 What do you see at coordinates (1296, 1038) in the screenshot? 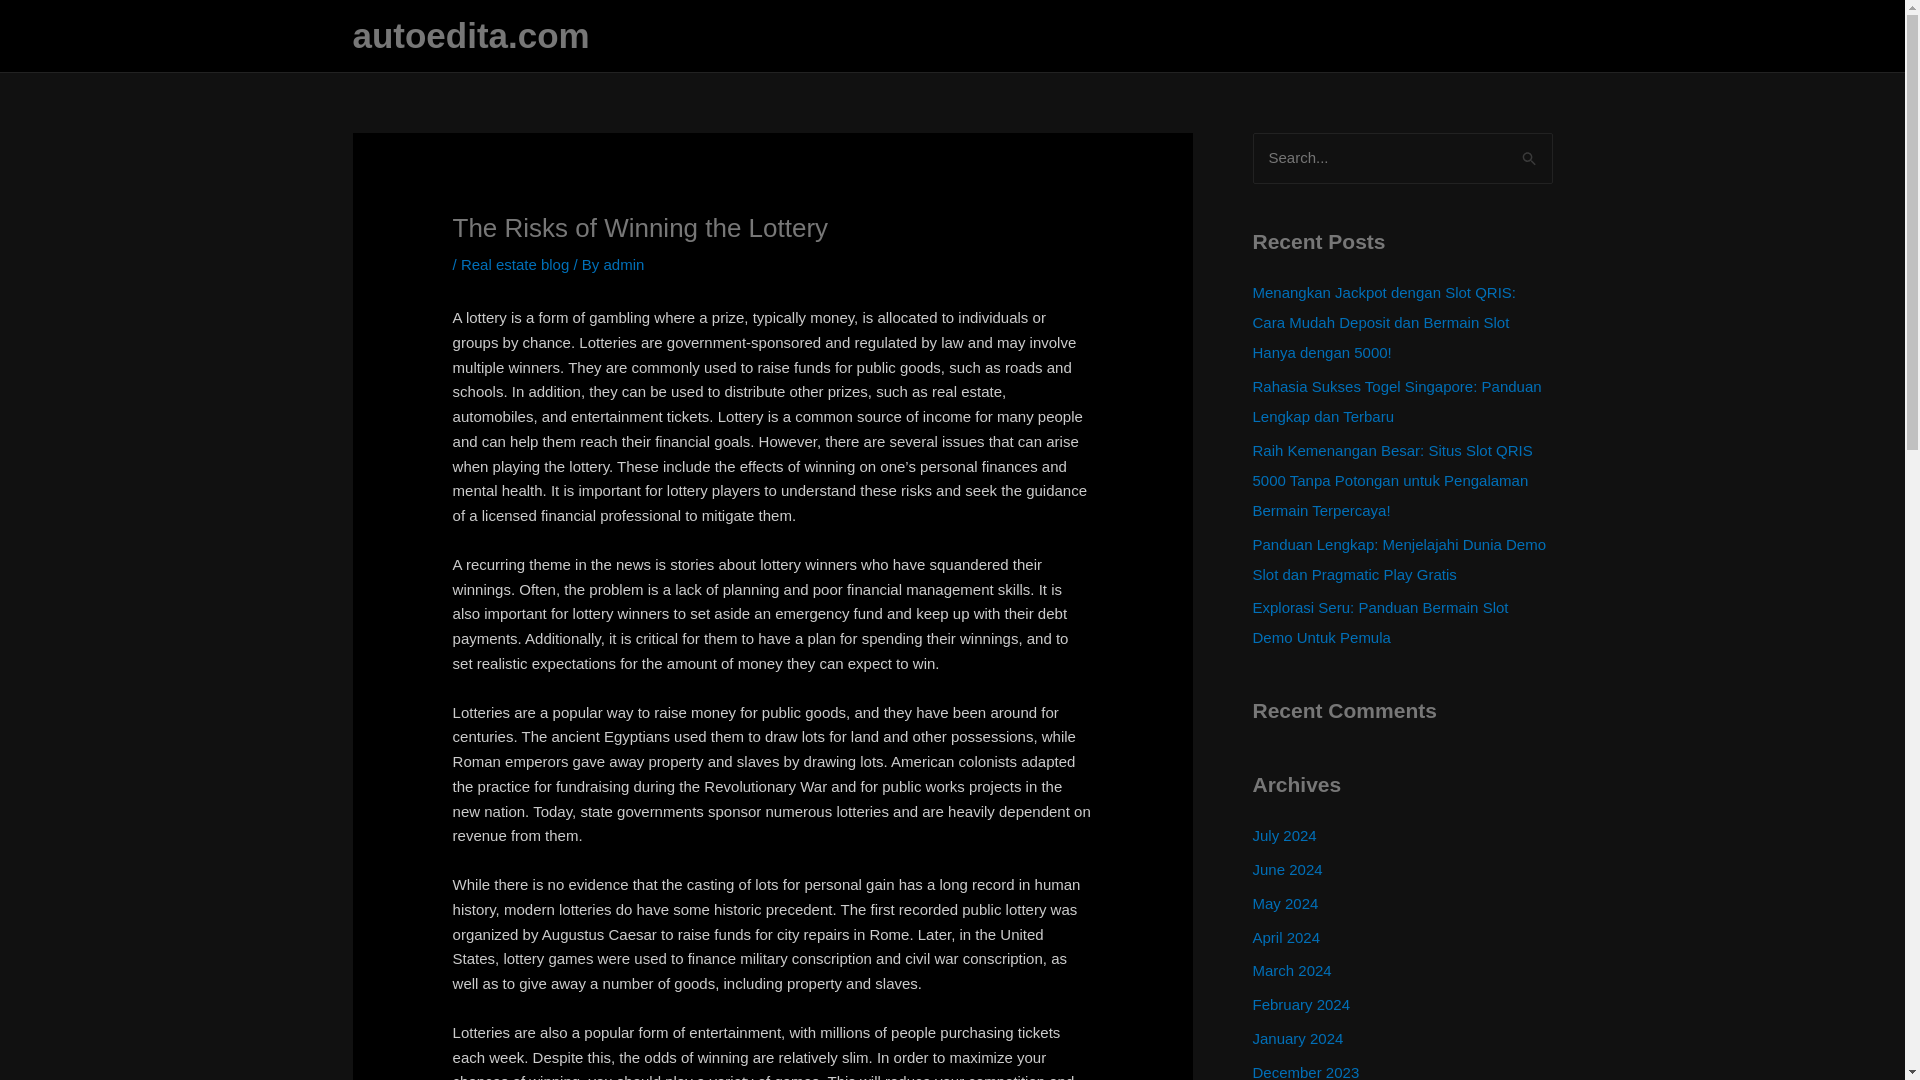
I see `January 2024` at bounding box center [1296, 1038].